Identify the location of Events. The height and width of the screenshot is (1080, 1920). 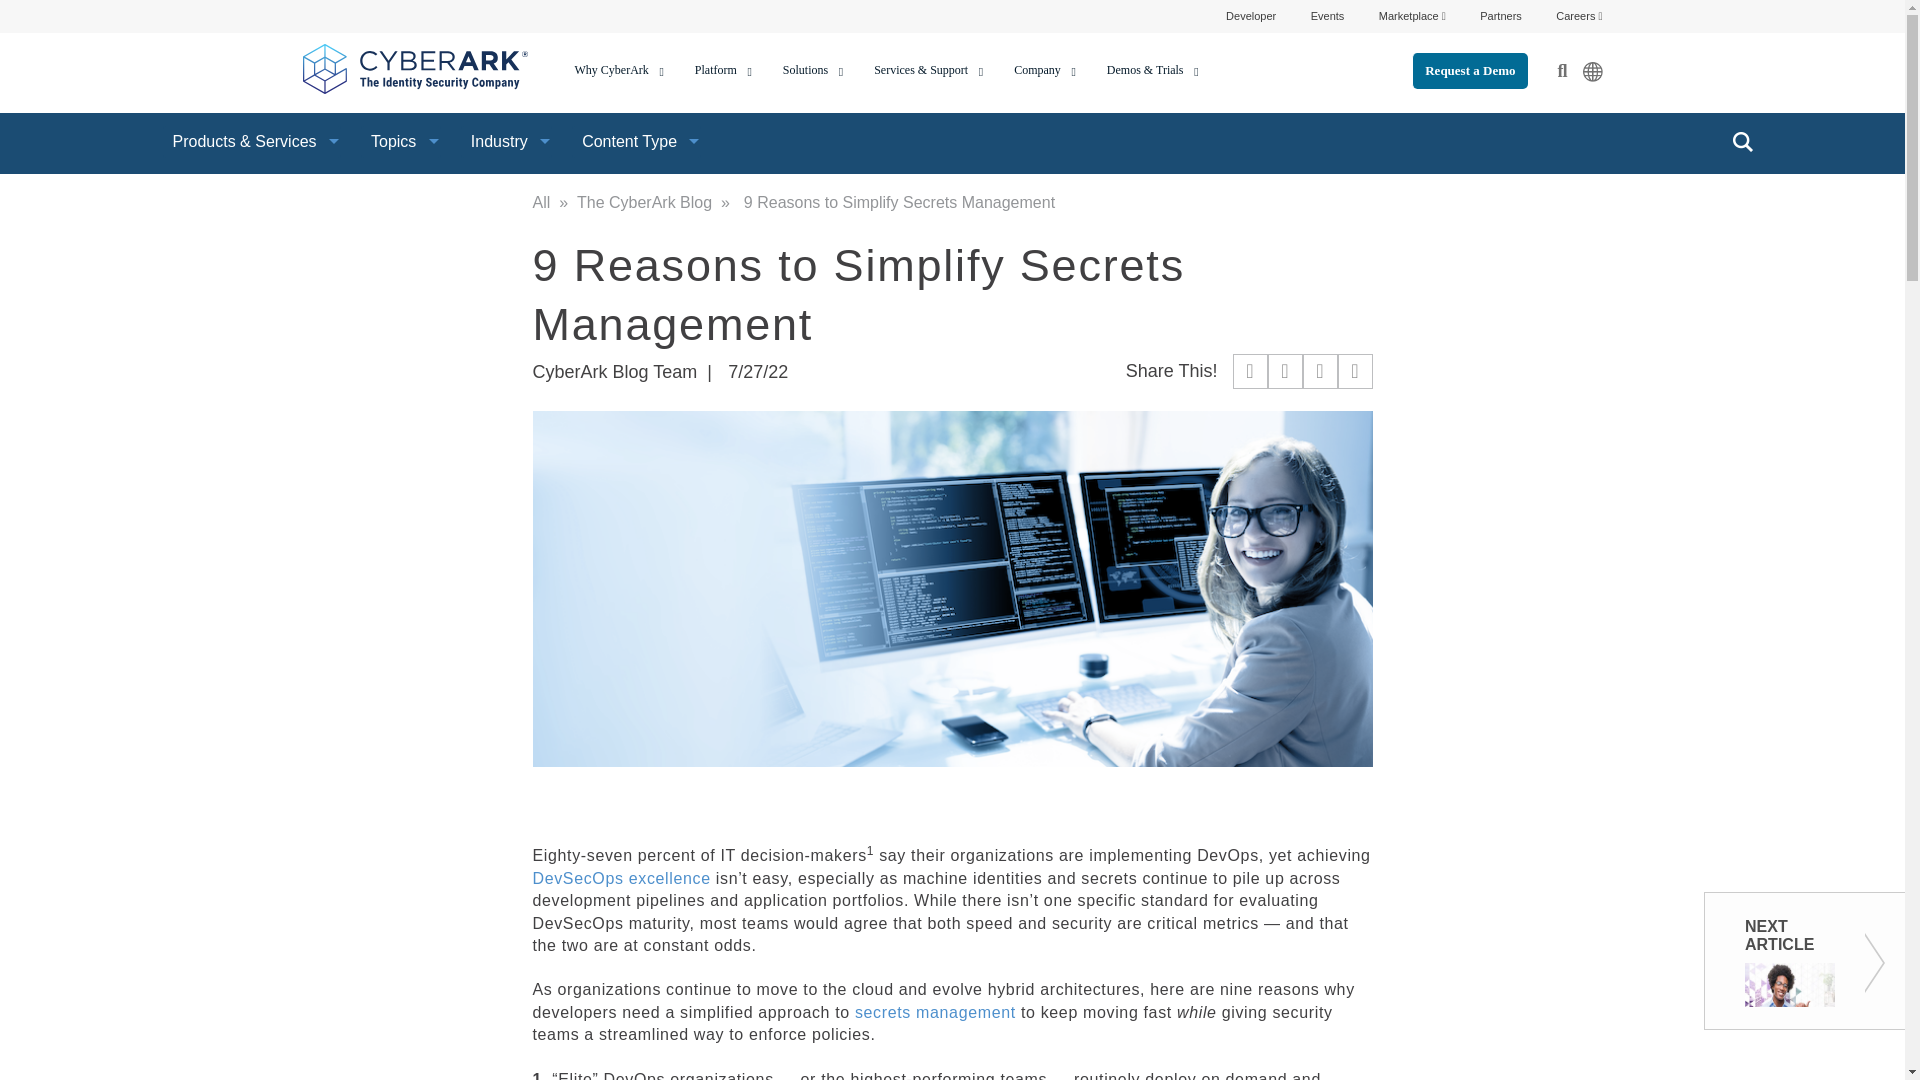
(1328, 15).